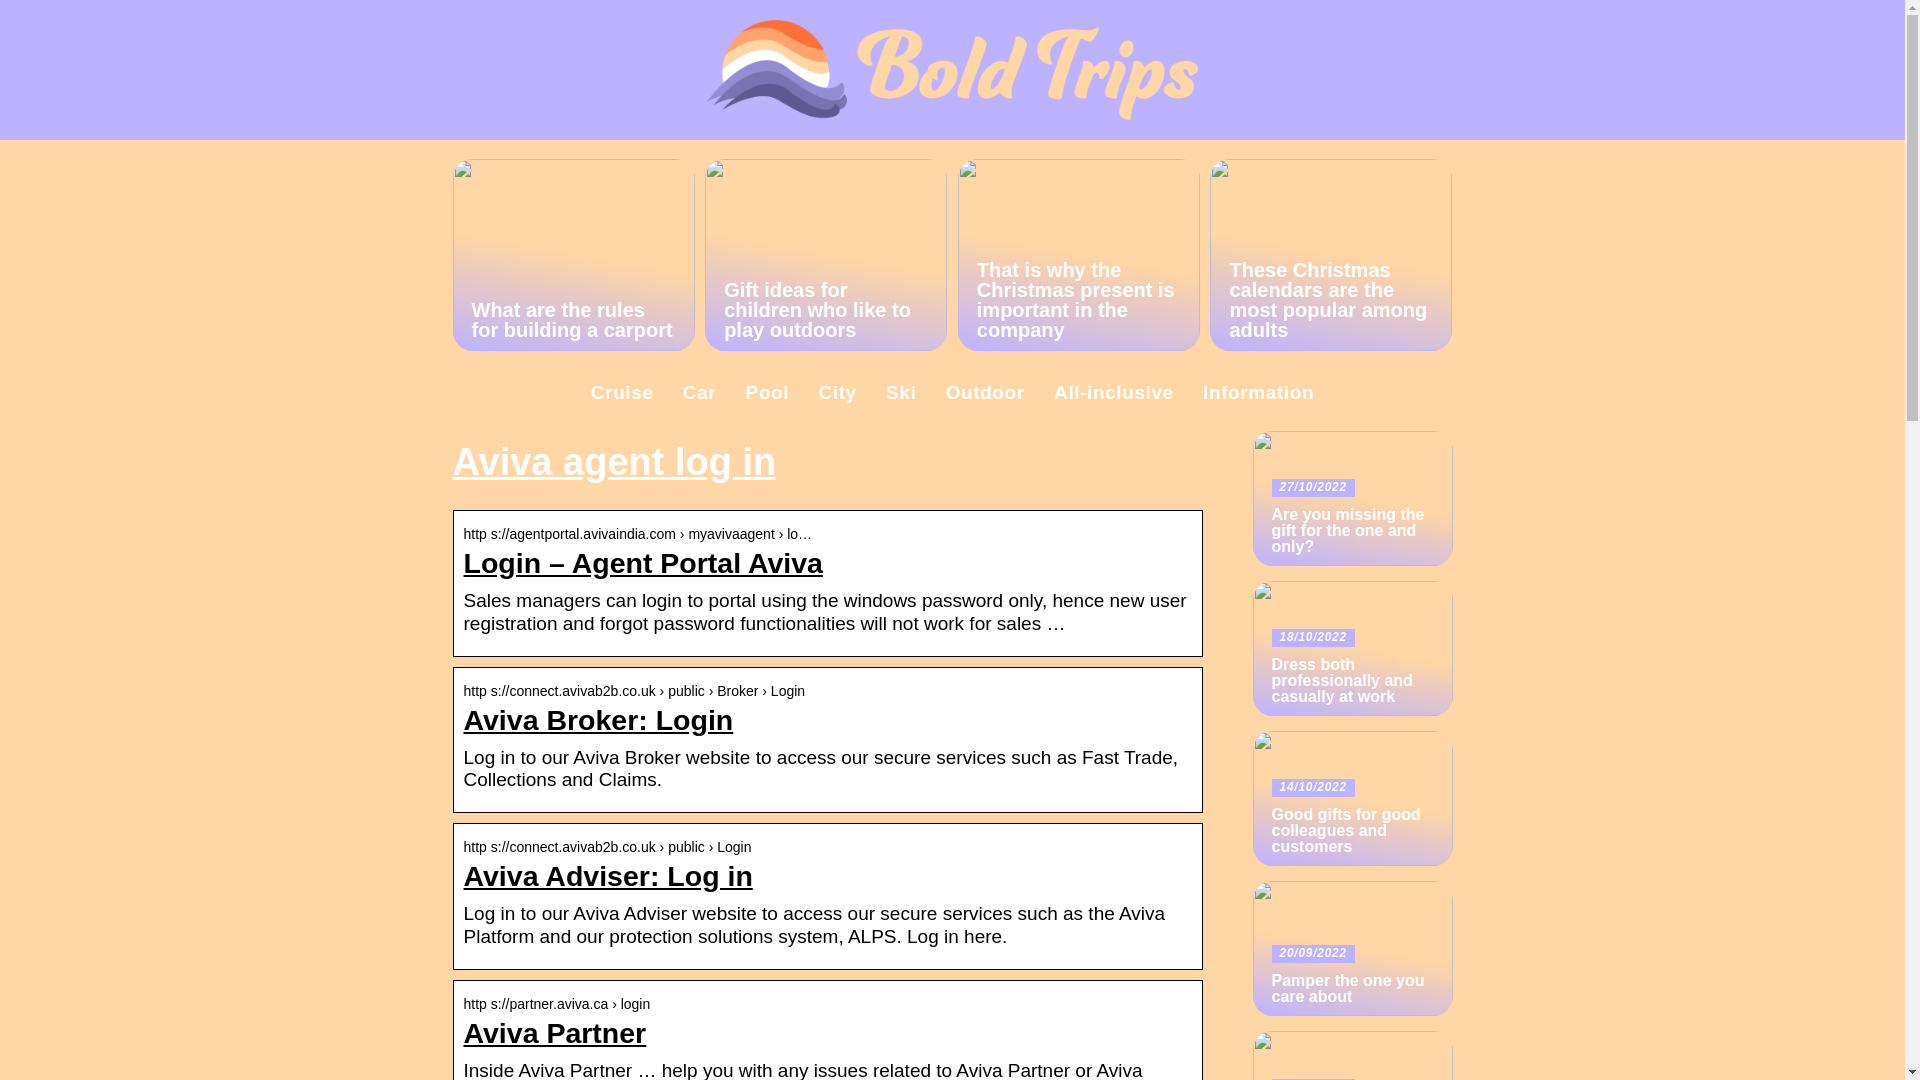  I want to click on Cruise, so click(622, 392).